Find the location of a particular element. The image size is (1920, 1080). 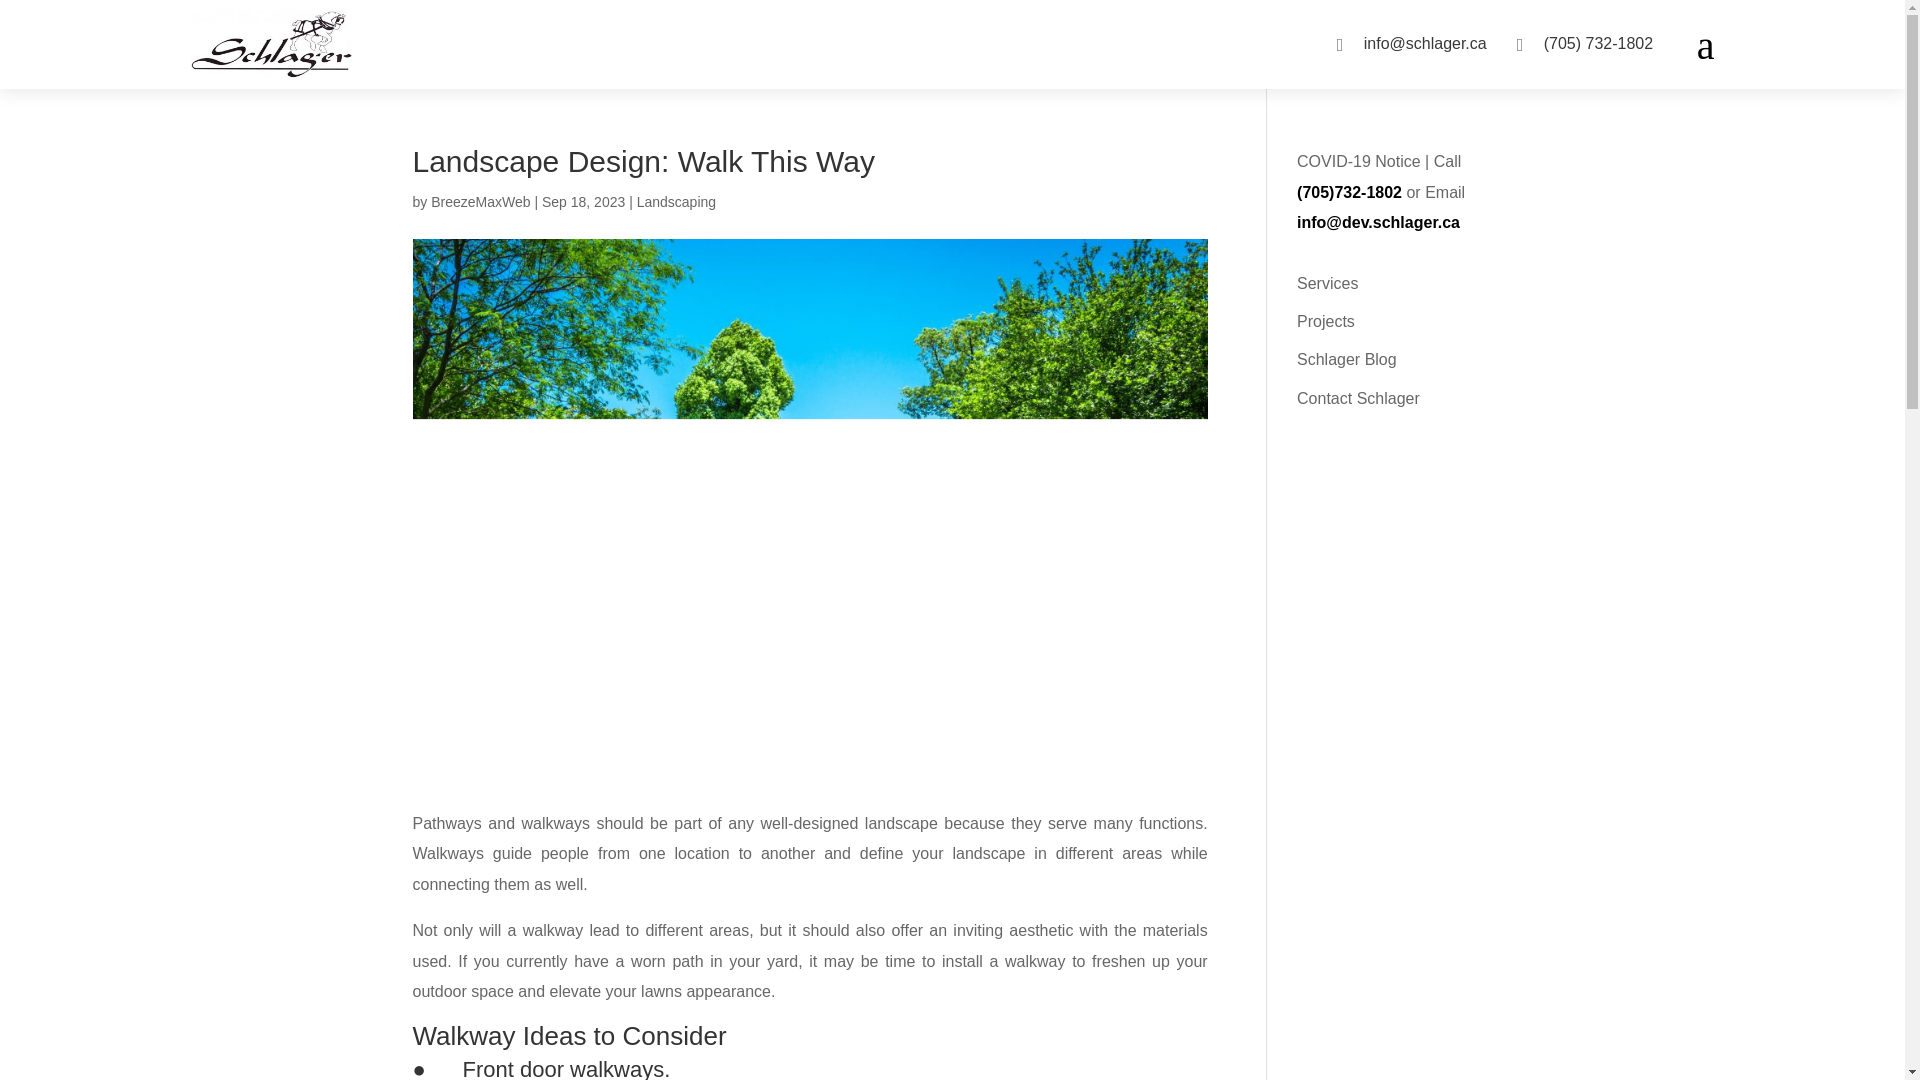

Services is located at coordinates (1327, 283).